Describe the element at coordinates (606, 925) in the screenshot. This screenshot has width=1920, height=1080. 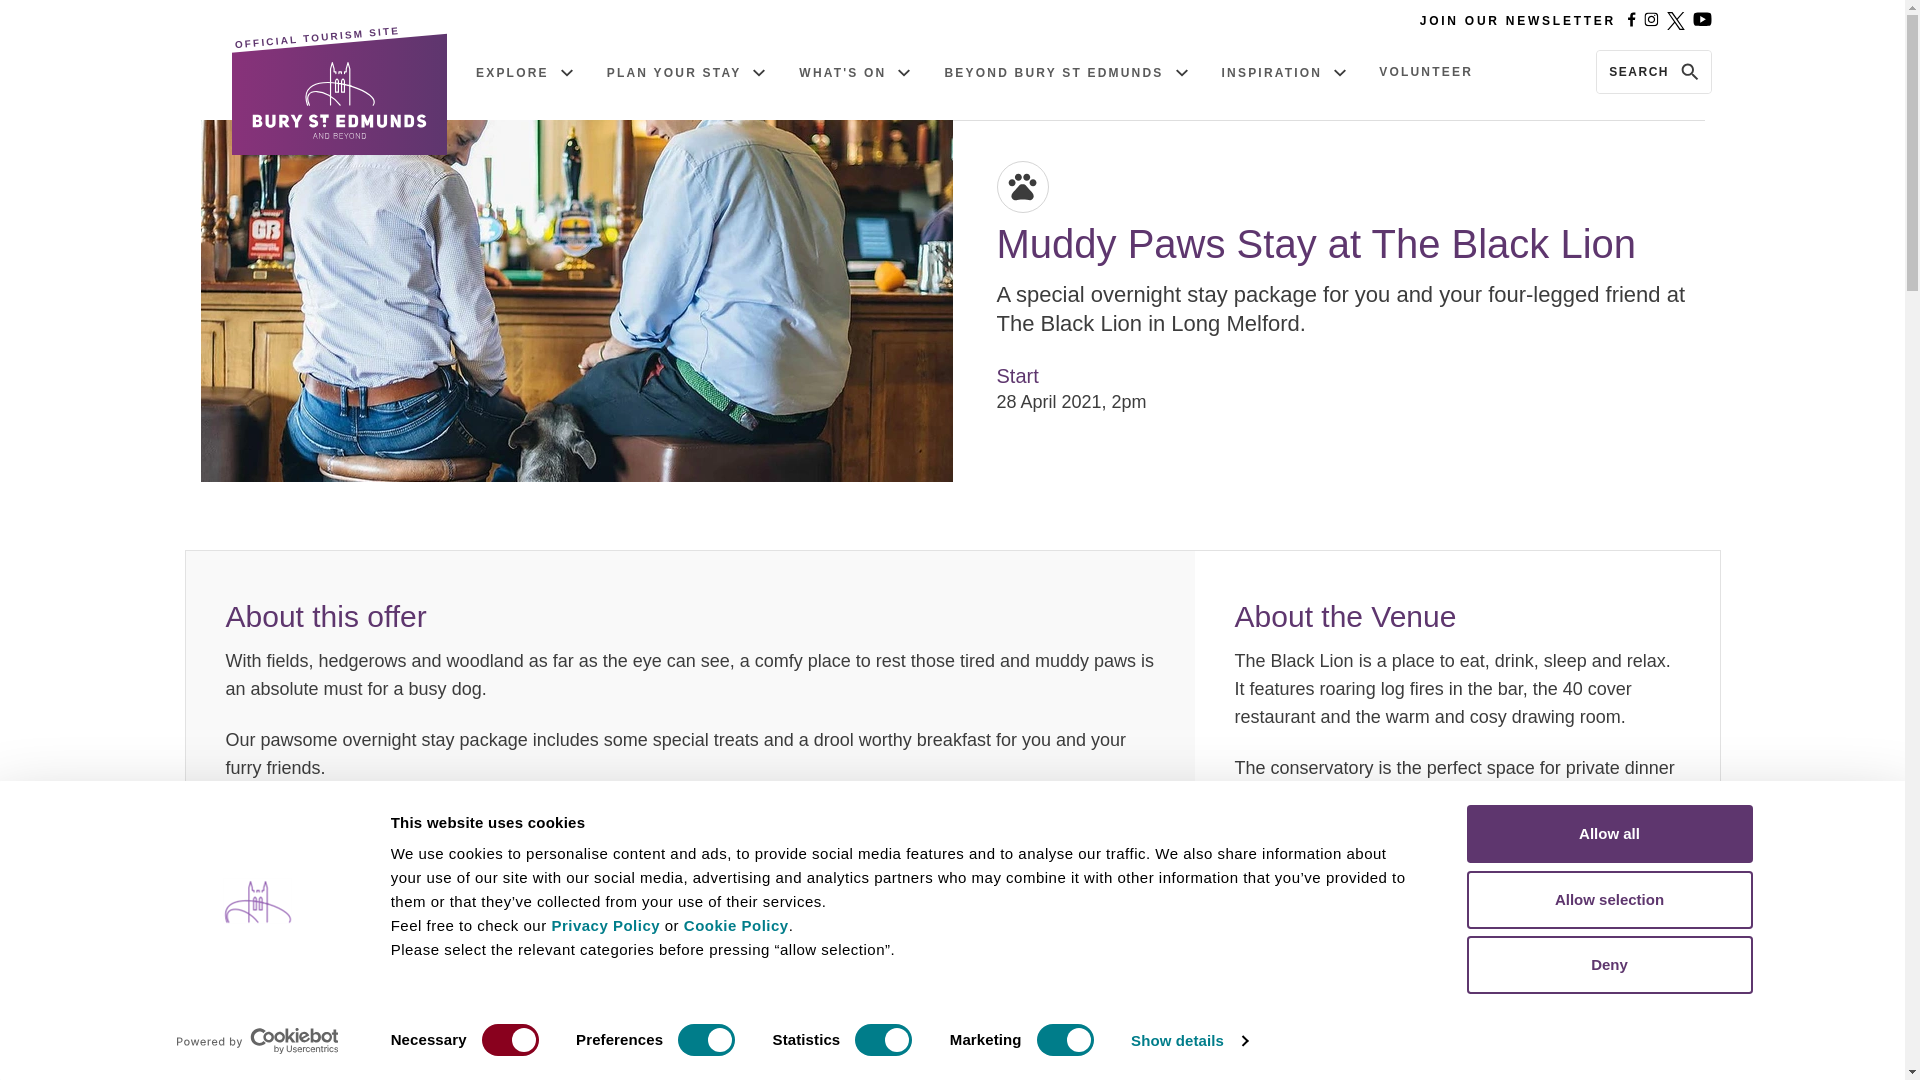
I see `Privacy Policy` at that location.